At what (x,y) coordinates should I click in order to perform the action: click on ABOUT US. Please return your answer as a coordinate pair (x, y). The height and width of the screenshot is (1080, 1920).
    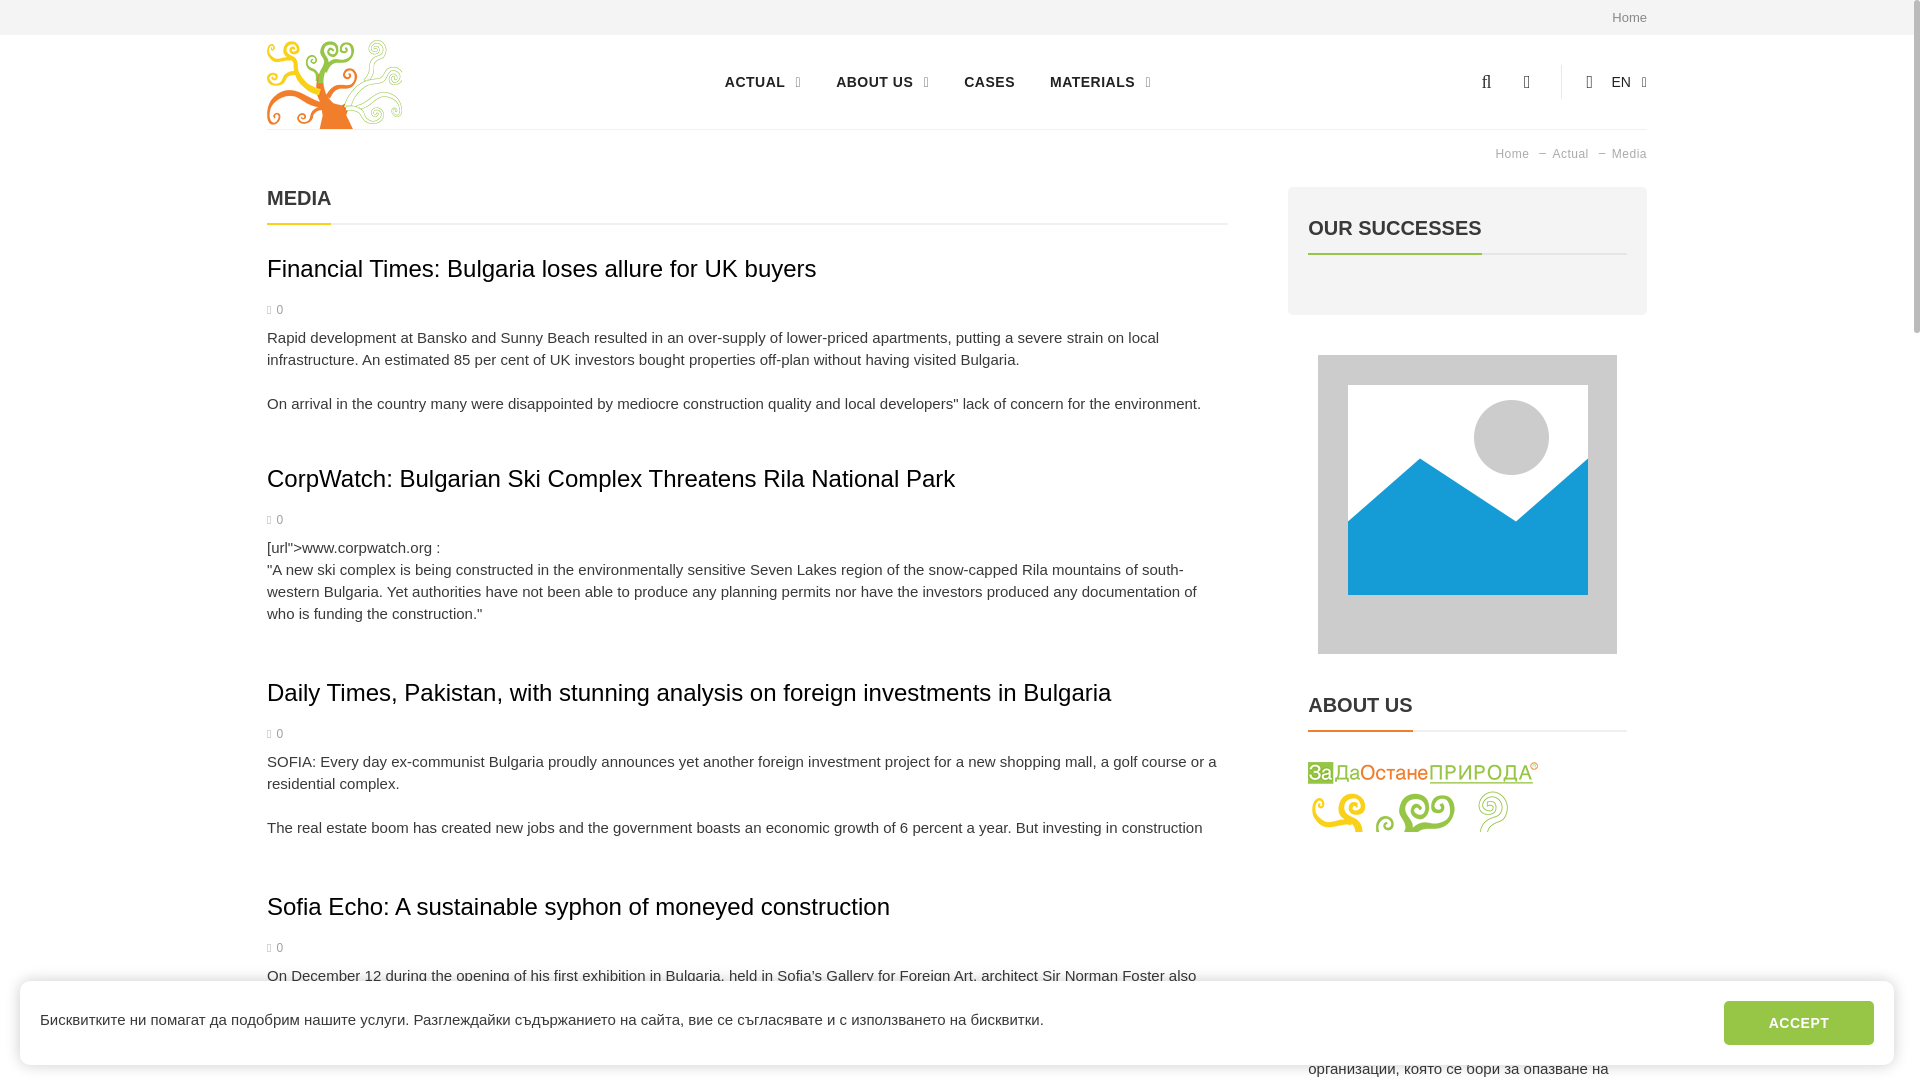
    Looking at the image, I should click on (882, 82).